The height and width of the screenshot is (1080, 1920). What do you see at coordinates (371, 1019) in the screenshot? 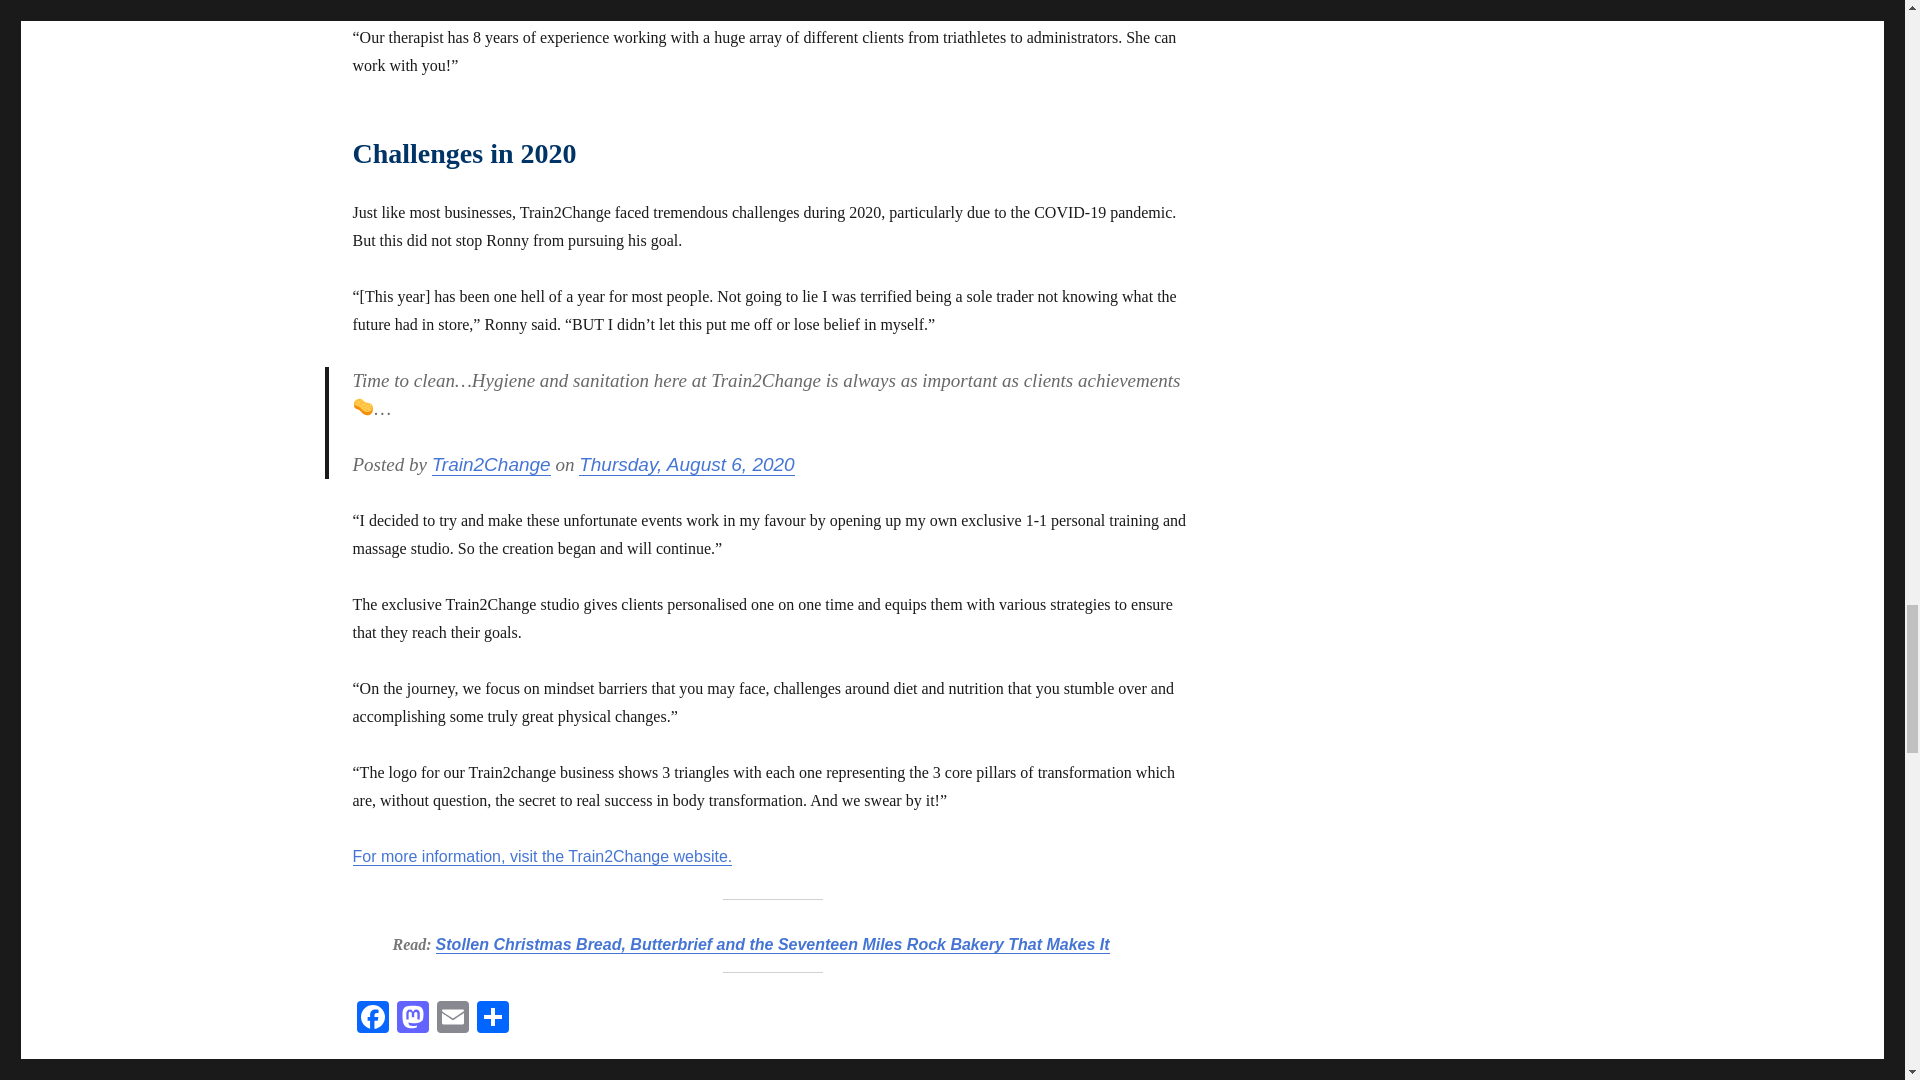
I see `Facebook` at bounding box center [371, 1019].